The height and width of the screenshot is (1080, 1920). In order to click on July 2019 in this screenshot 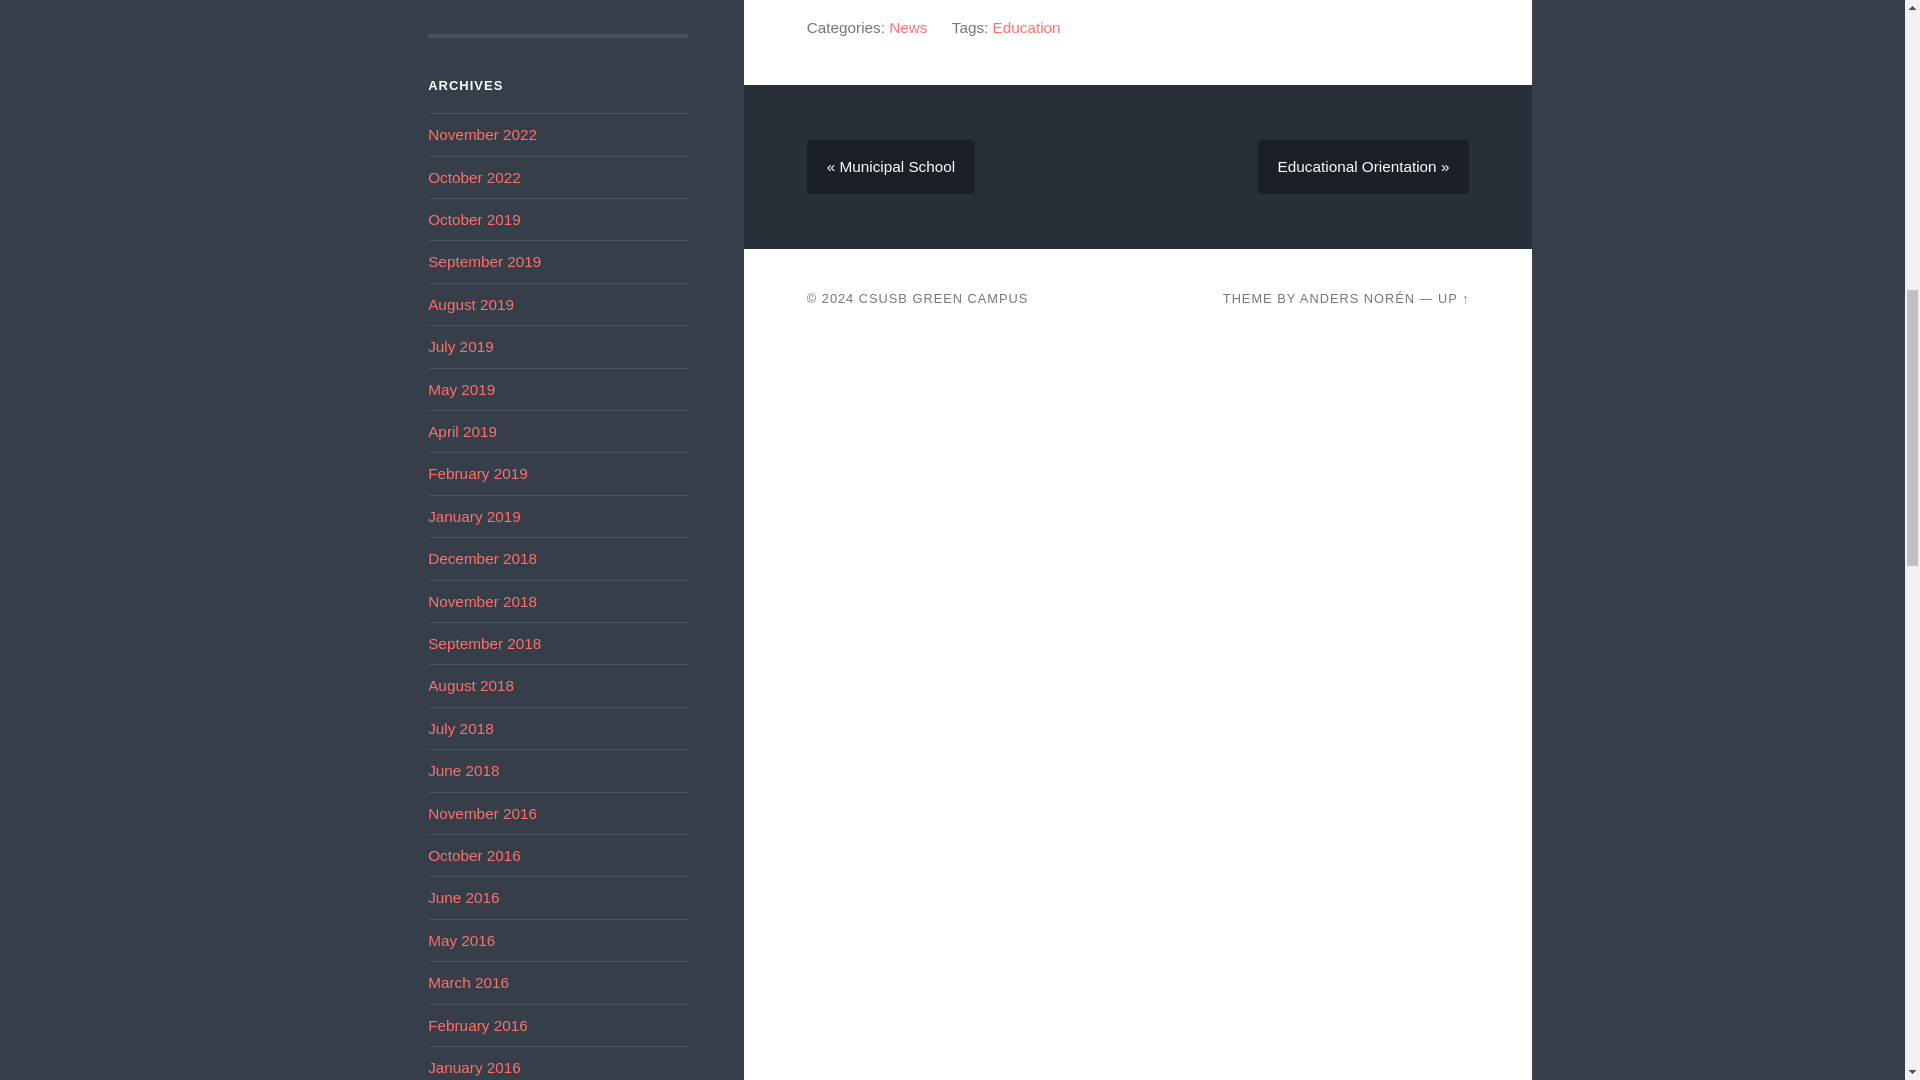, I will do `click(460, 346)`.